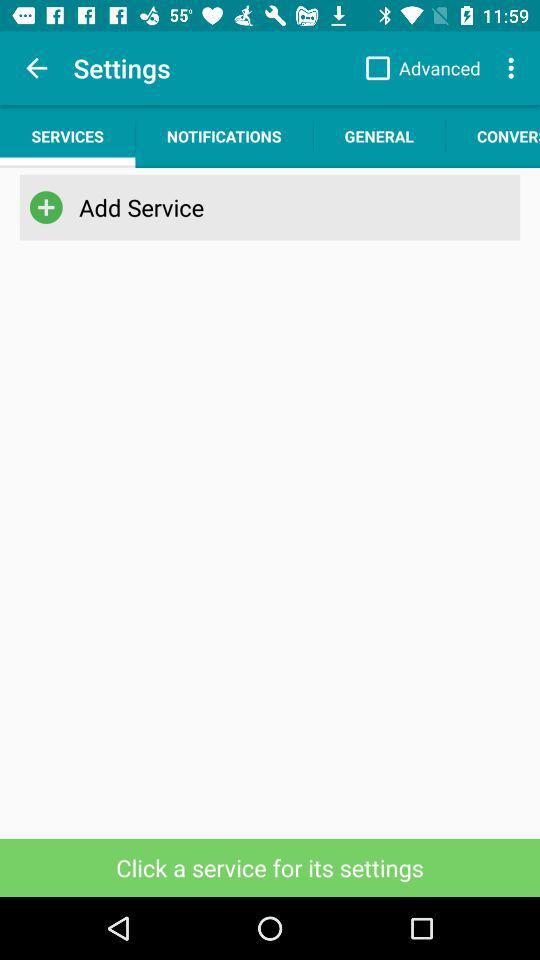  Describe the element at coordinates (418, 68) in the screenshot. I see `jump to the advanced checkbox` at that location.